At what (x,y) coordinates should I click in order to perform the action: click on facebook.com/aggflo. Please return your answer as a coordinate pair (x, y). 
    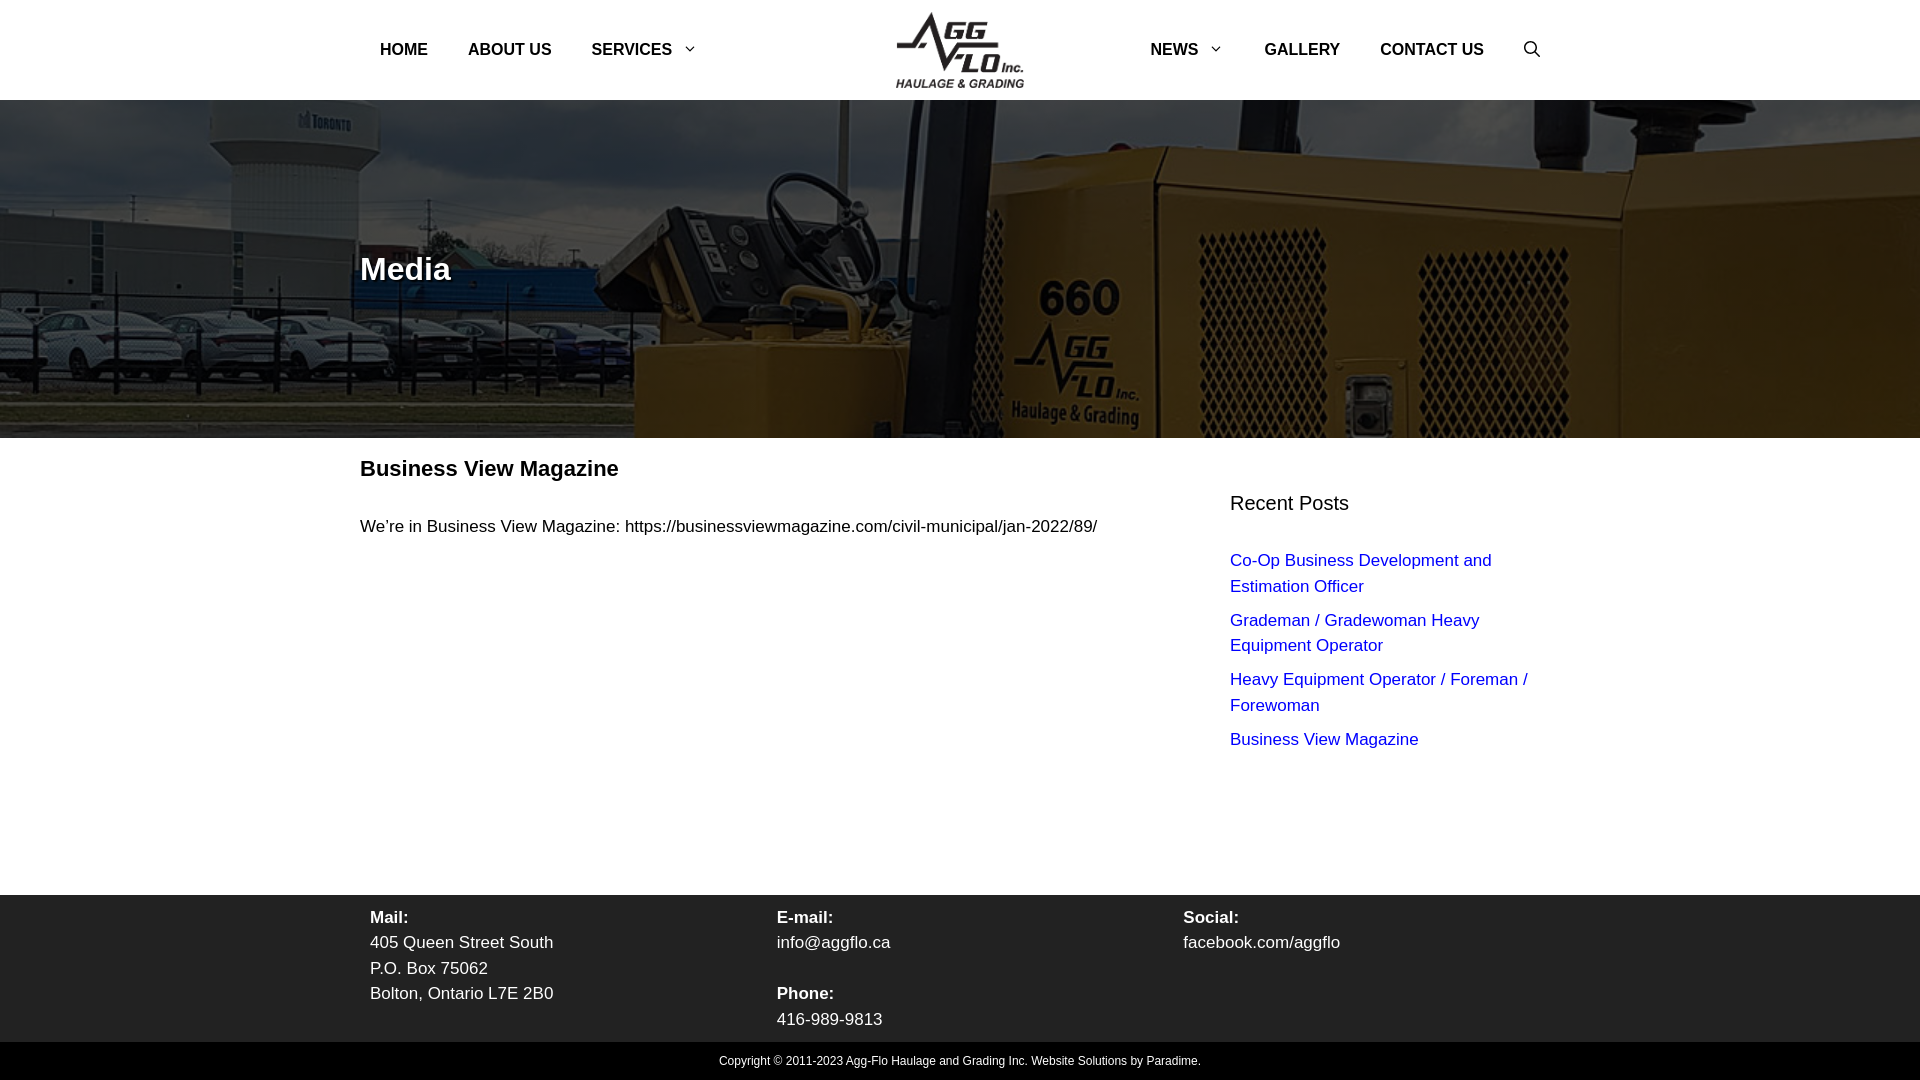
    Looking at the image, I should click on (1262, 942).